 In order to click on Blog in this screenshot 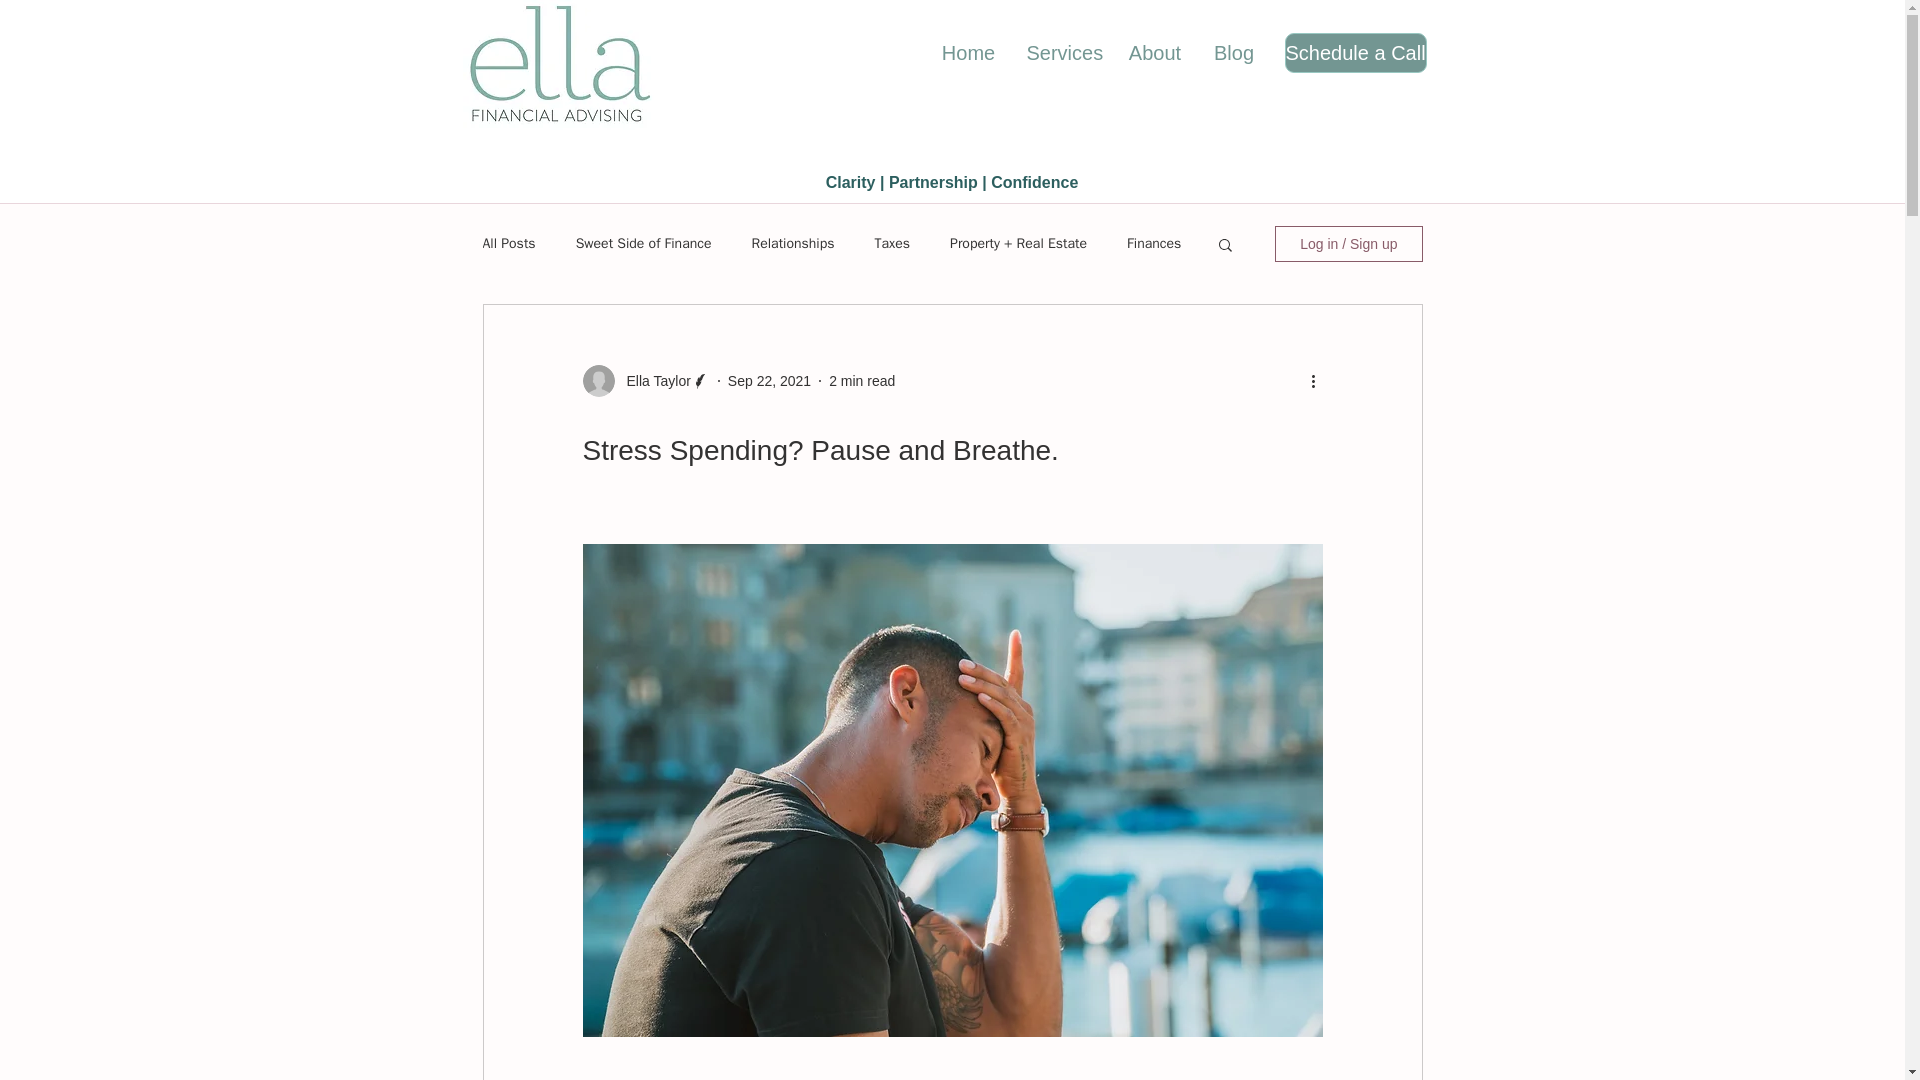, I will do `click(1234, 53)`.